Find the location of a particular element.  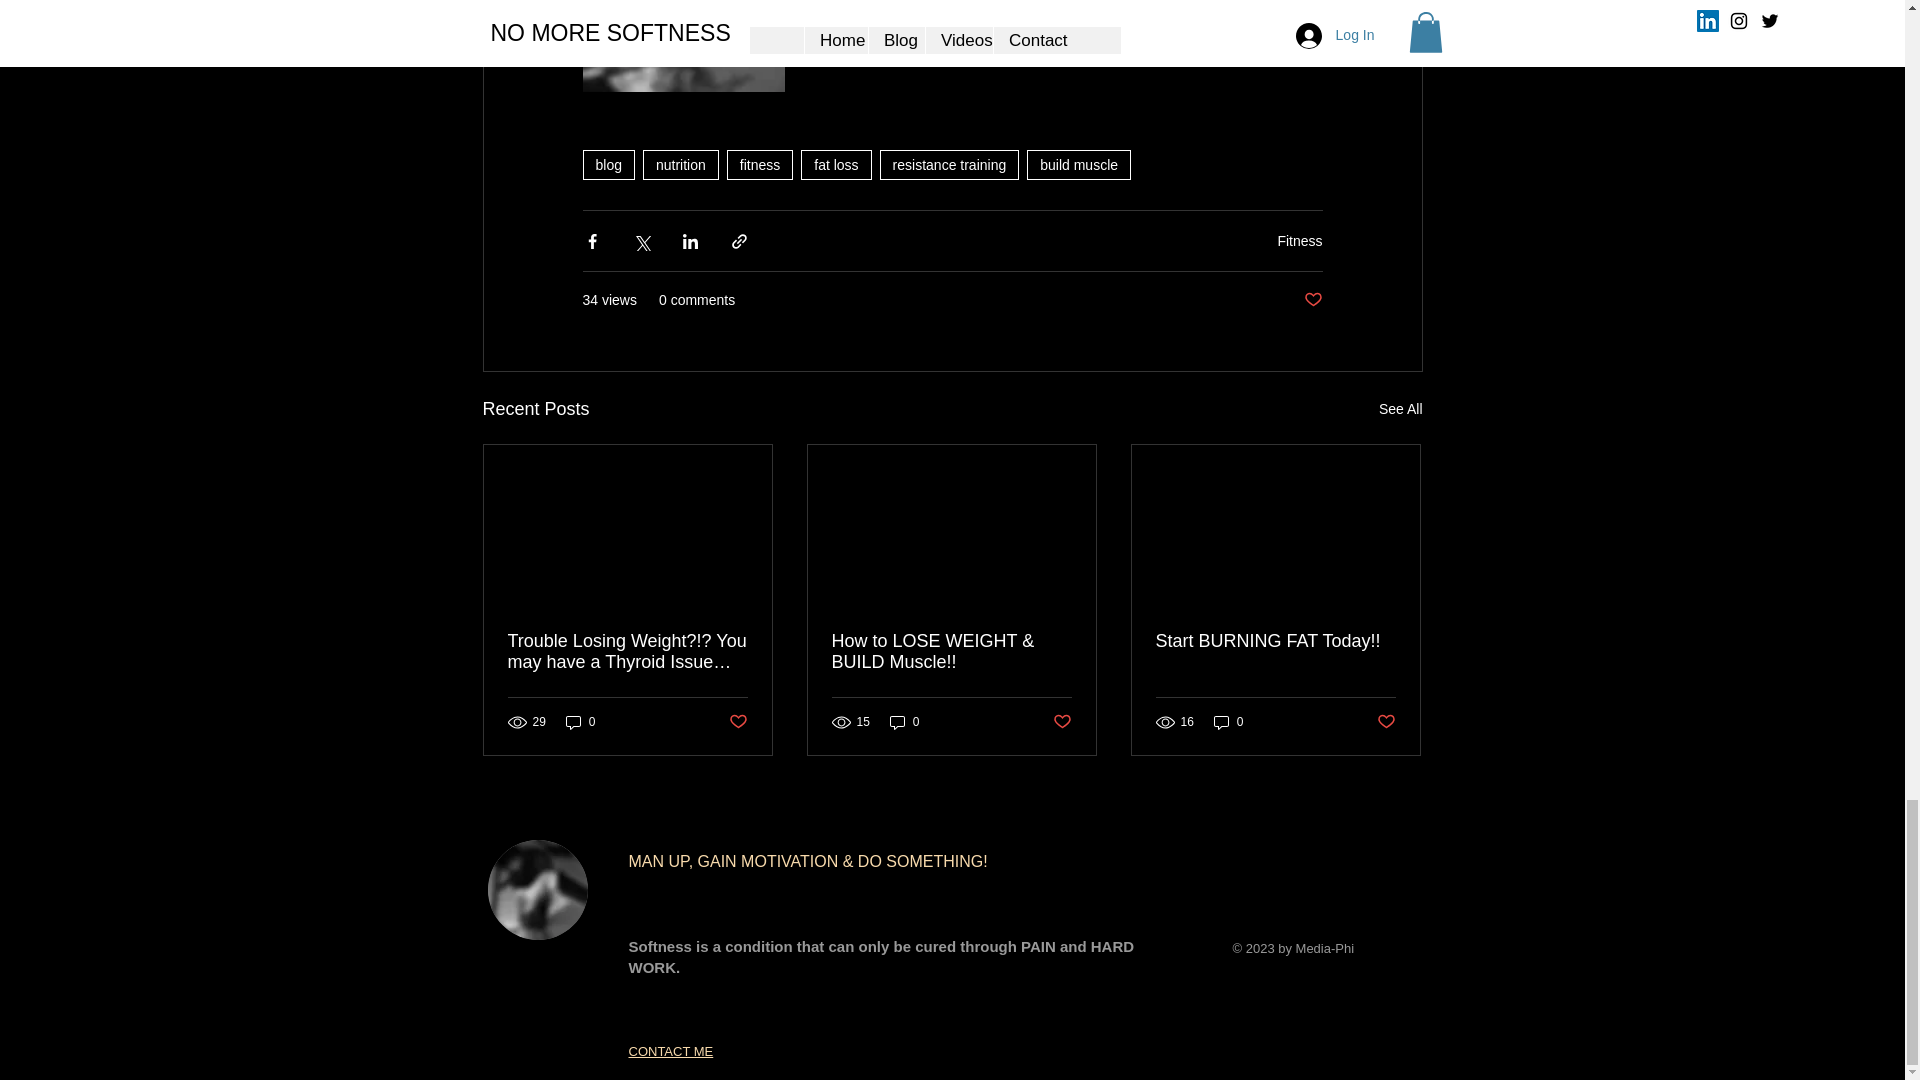

resistance training is located at coordinates (949, 165).